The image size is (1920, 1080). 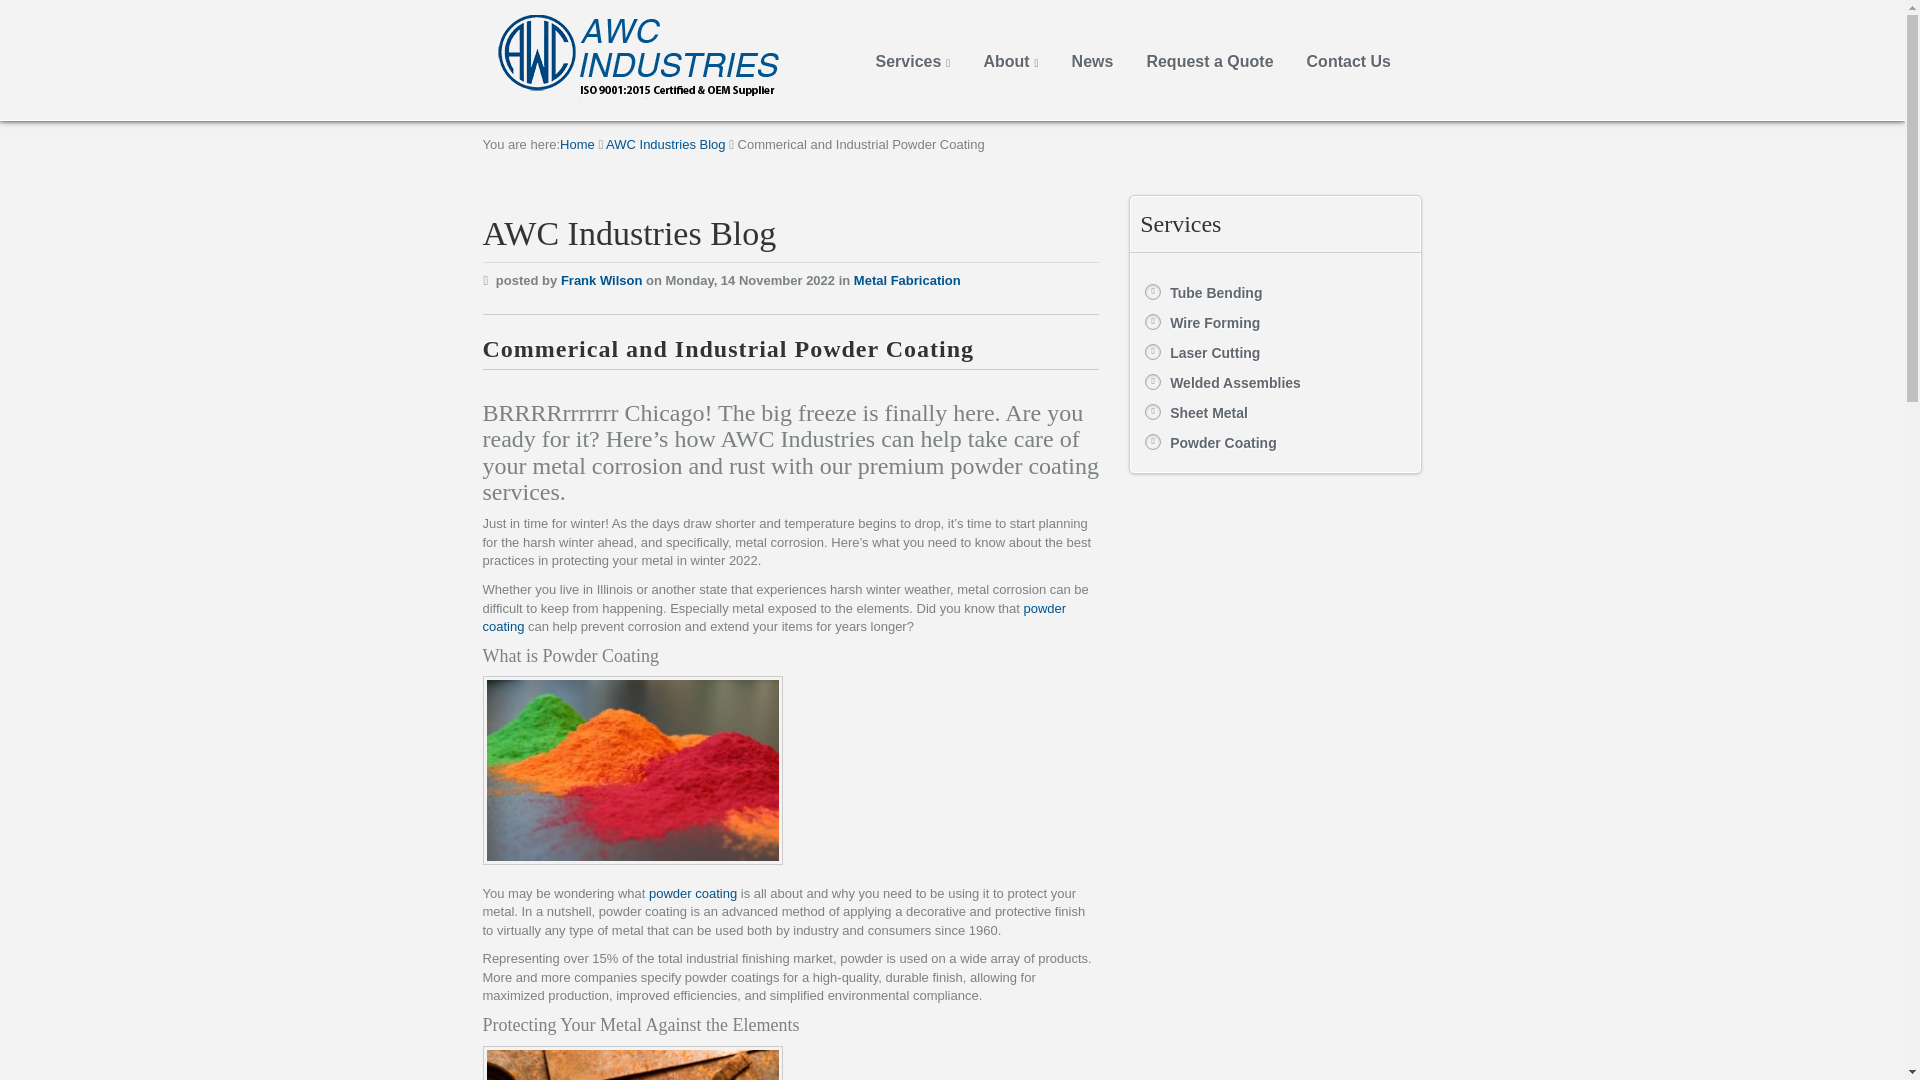 What do you see at coordinates (1348, 62) in the screenshot?
I see `Contact Us` at bounding box center [1348, 62].